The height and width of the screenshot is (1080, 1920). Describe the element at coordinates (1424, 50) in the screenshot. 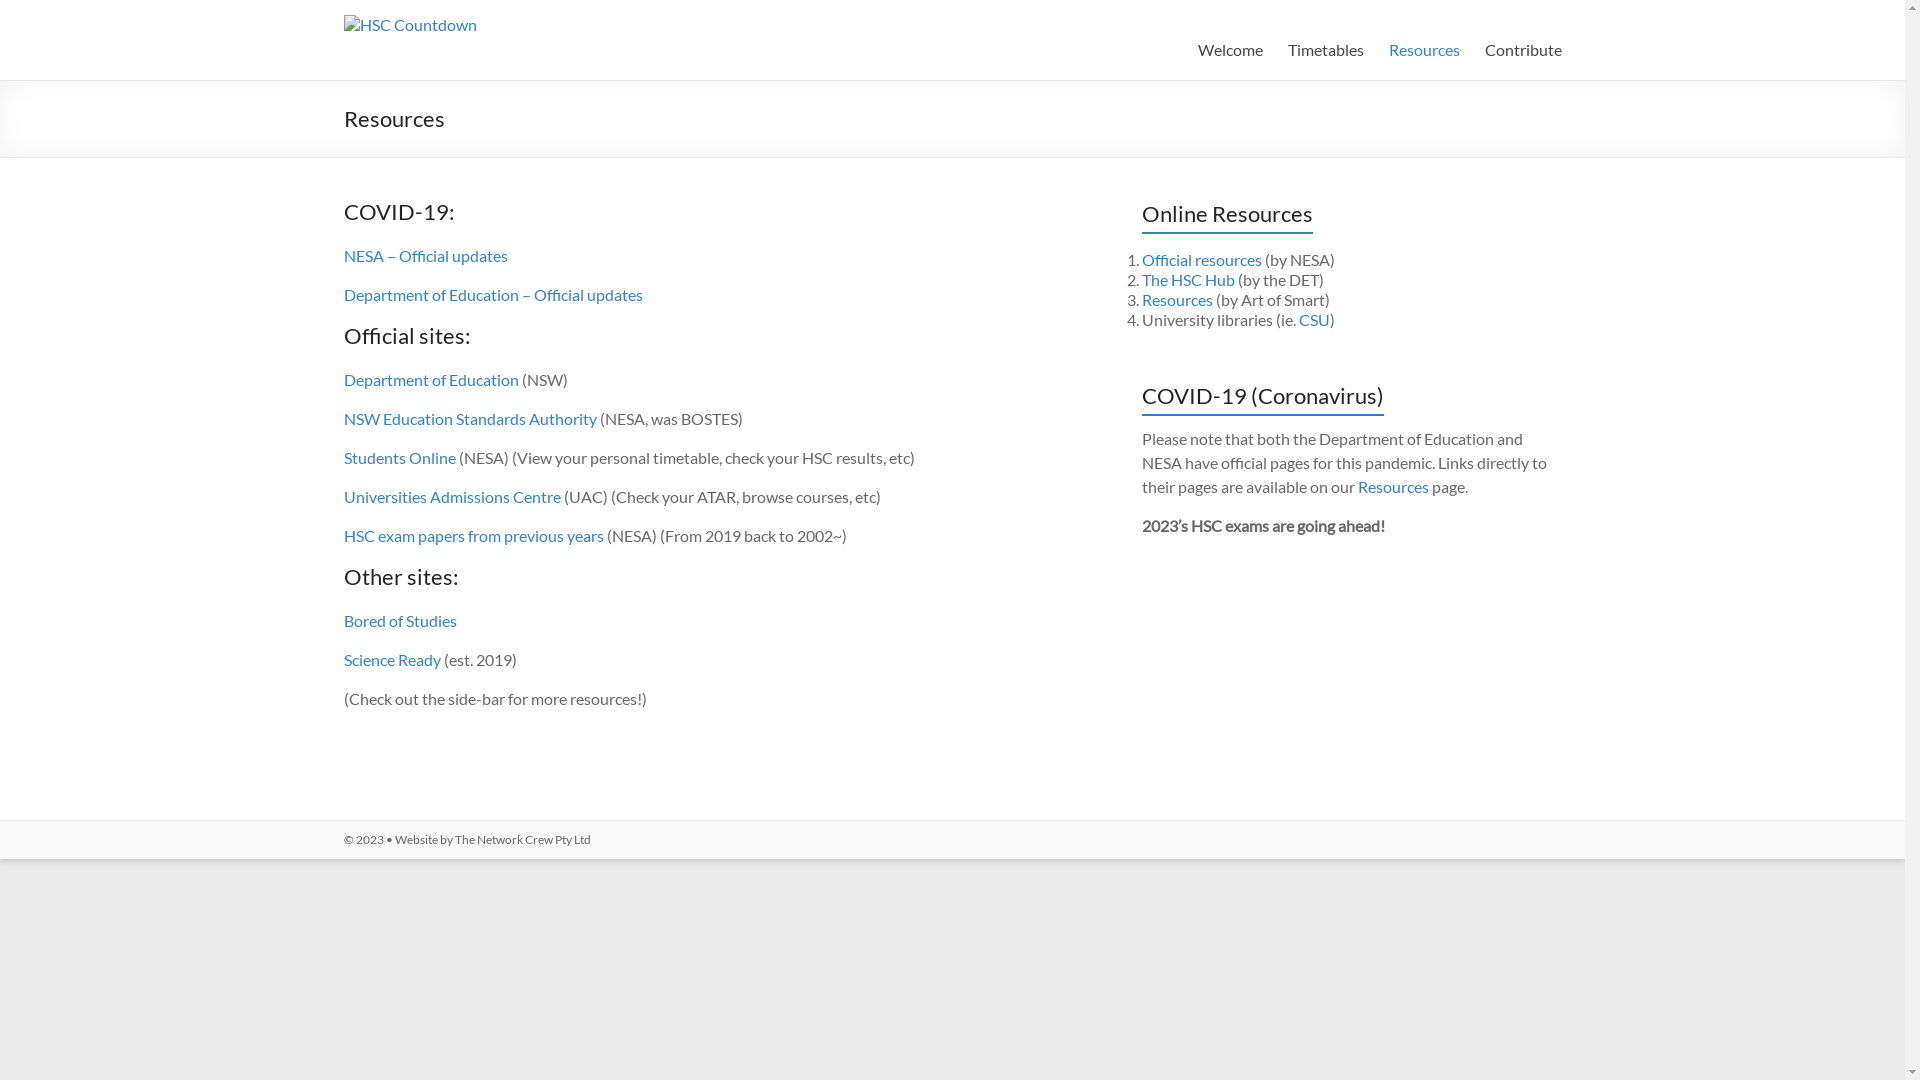

I see `Resources` at that location.